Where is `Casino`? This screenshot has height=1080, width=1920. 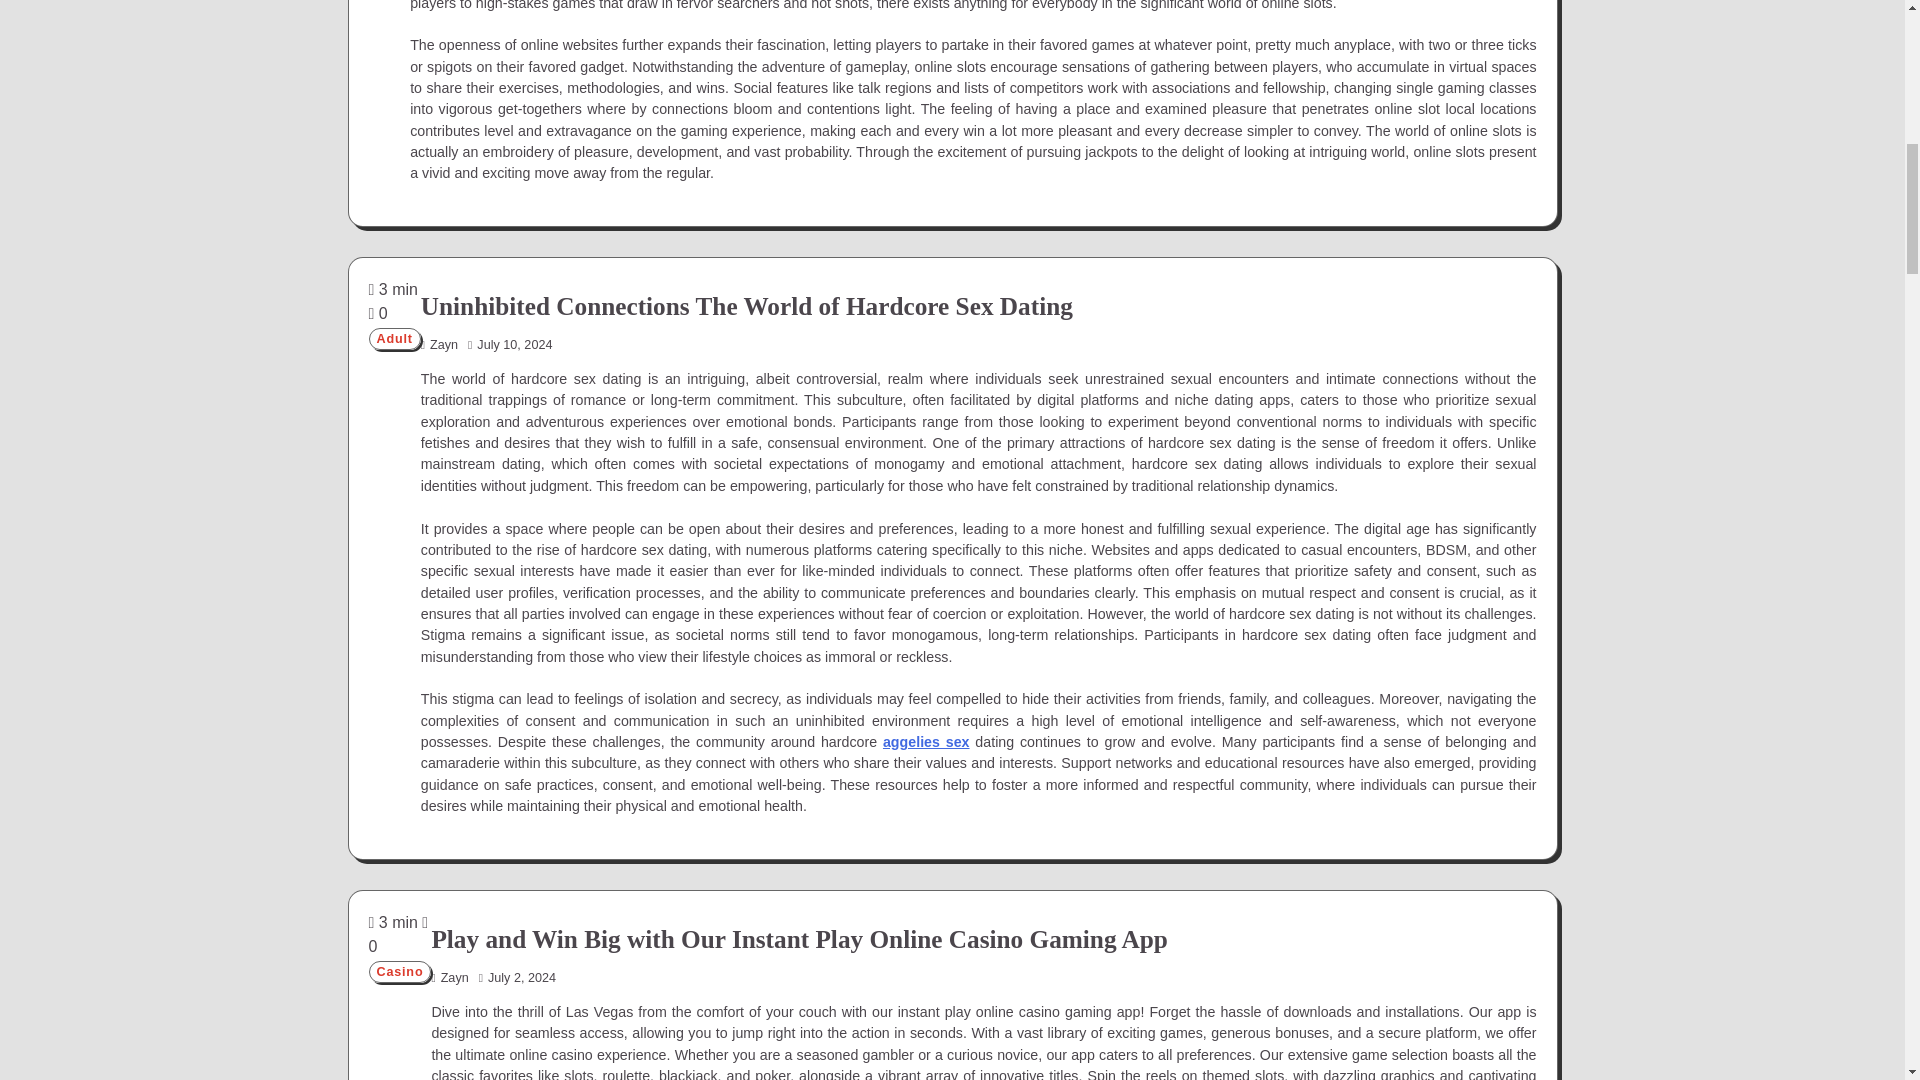 Casino is located at coordinates (399, 972).